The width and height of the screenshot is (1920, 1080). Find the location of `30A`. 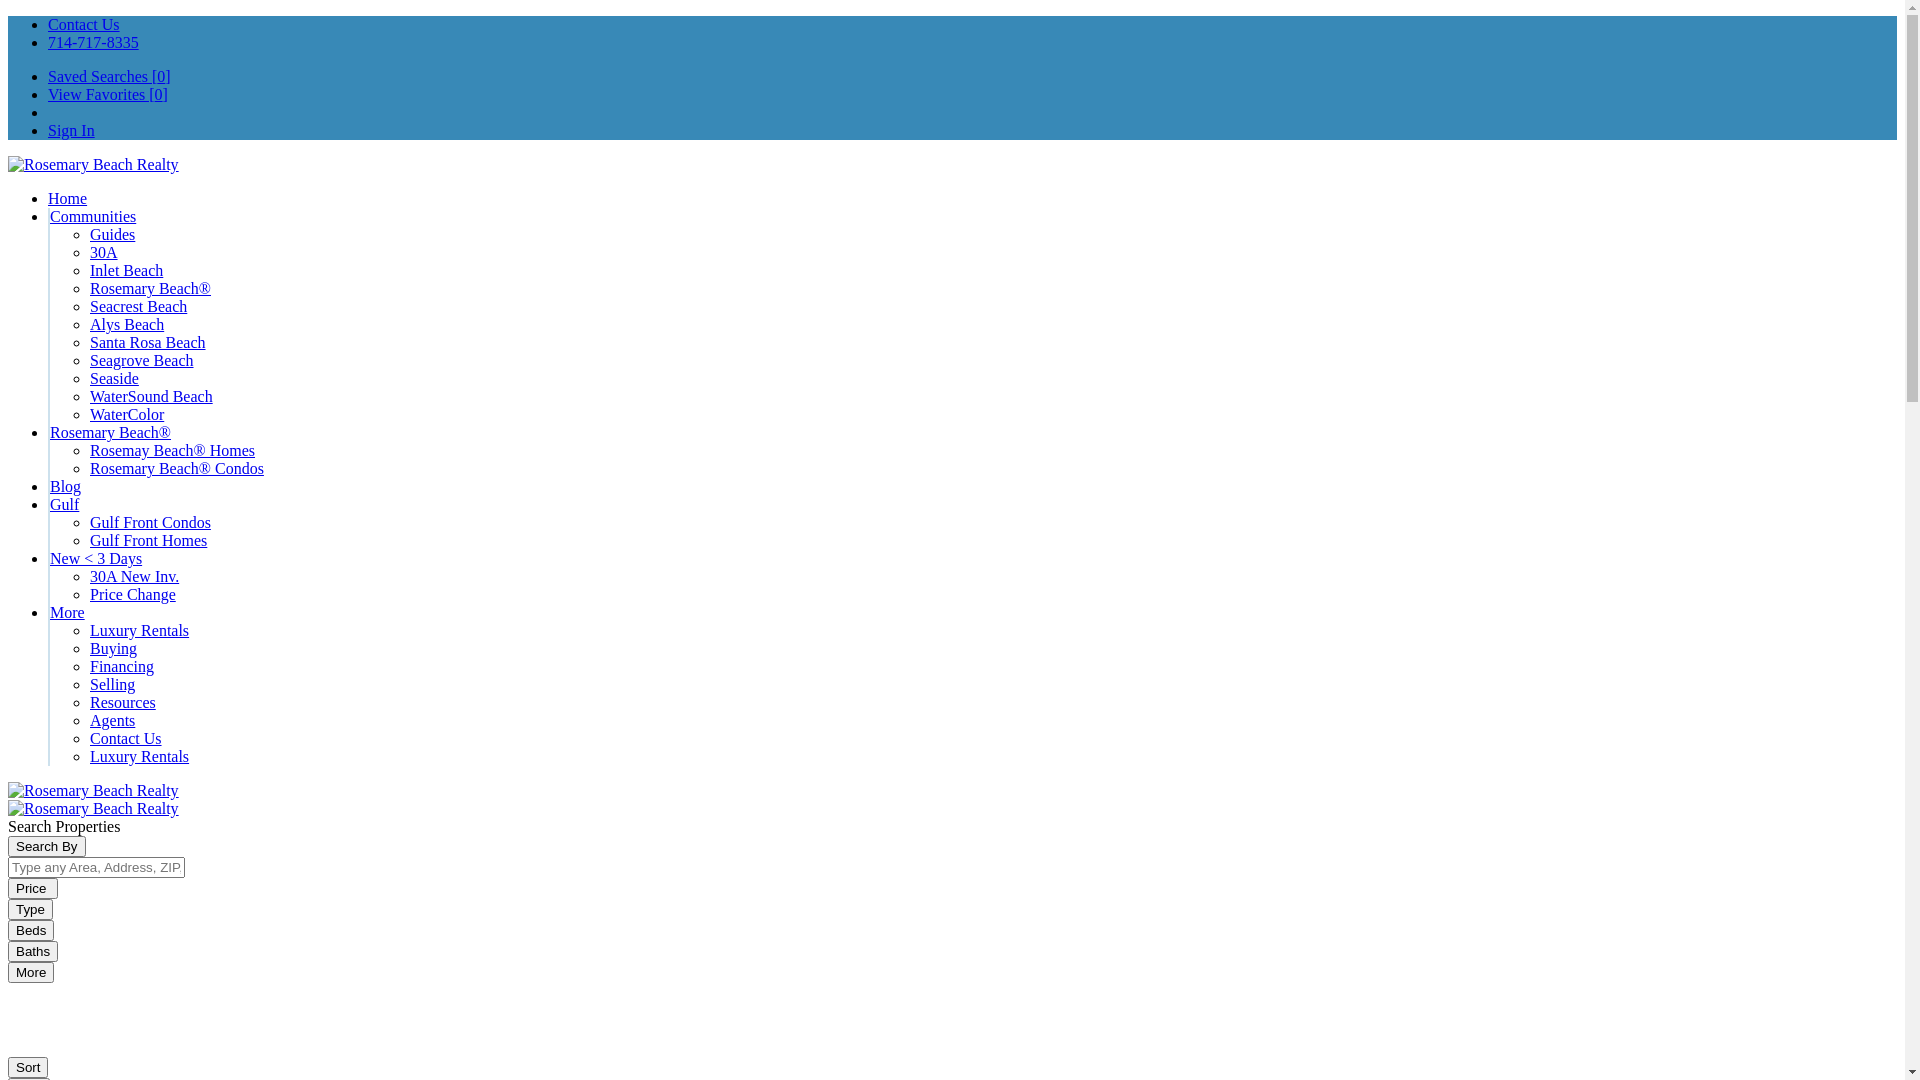

30A is located at coordinates (104, 252).